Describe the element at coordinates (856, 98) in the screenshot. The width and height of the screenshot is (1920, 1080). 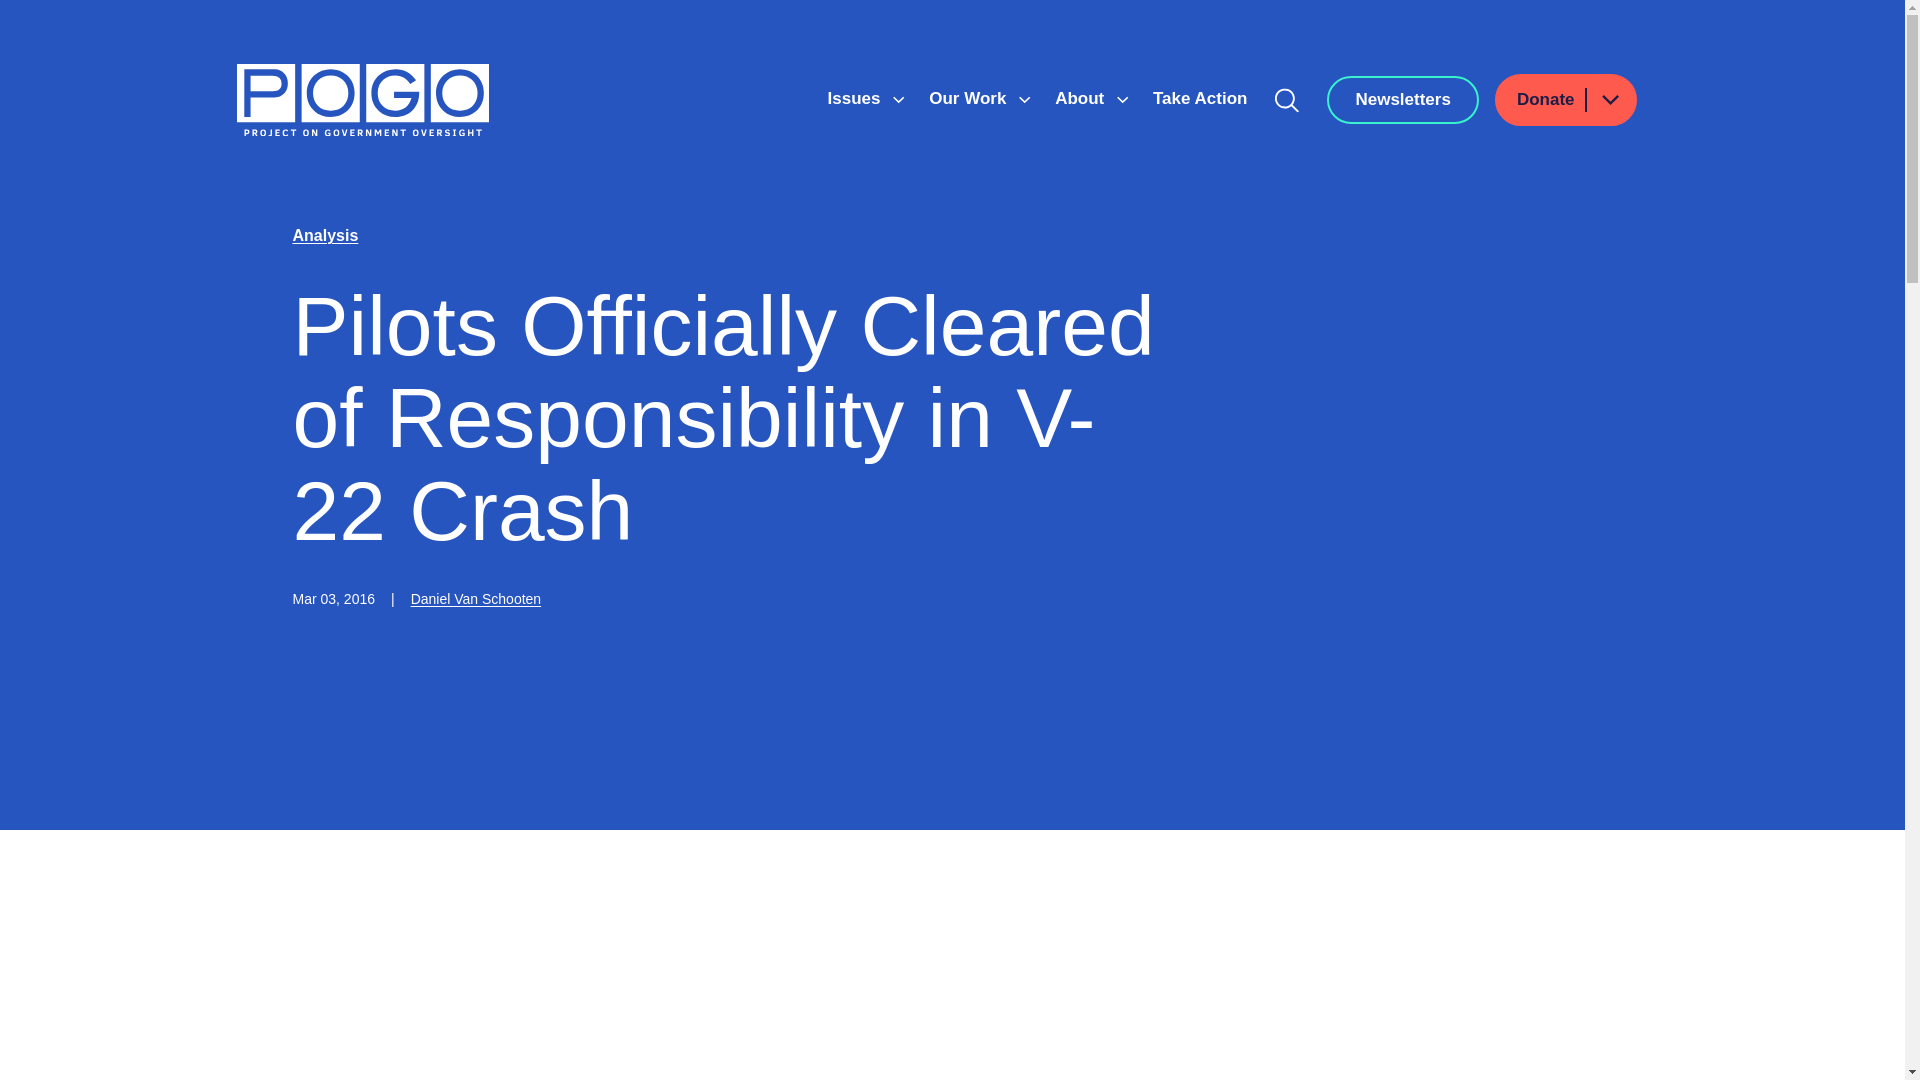
I see `Issues` at that location.